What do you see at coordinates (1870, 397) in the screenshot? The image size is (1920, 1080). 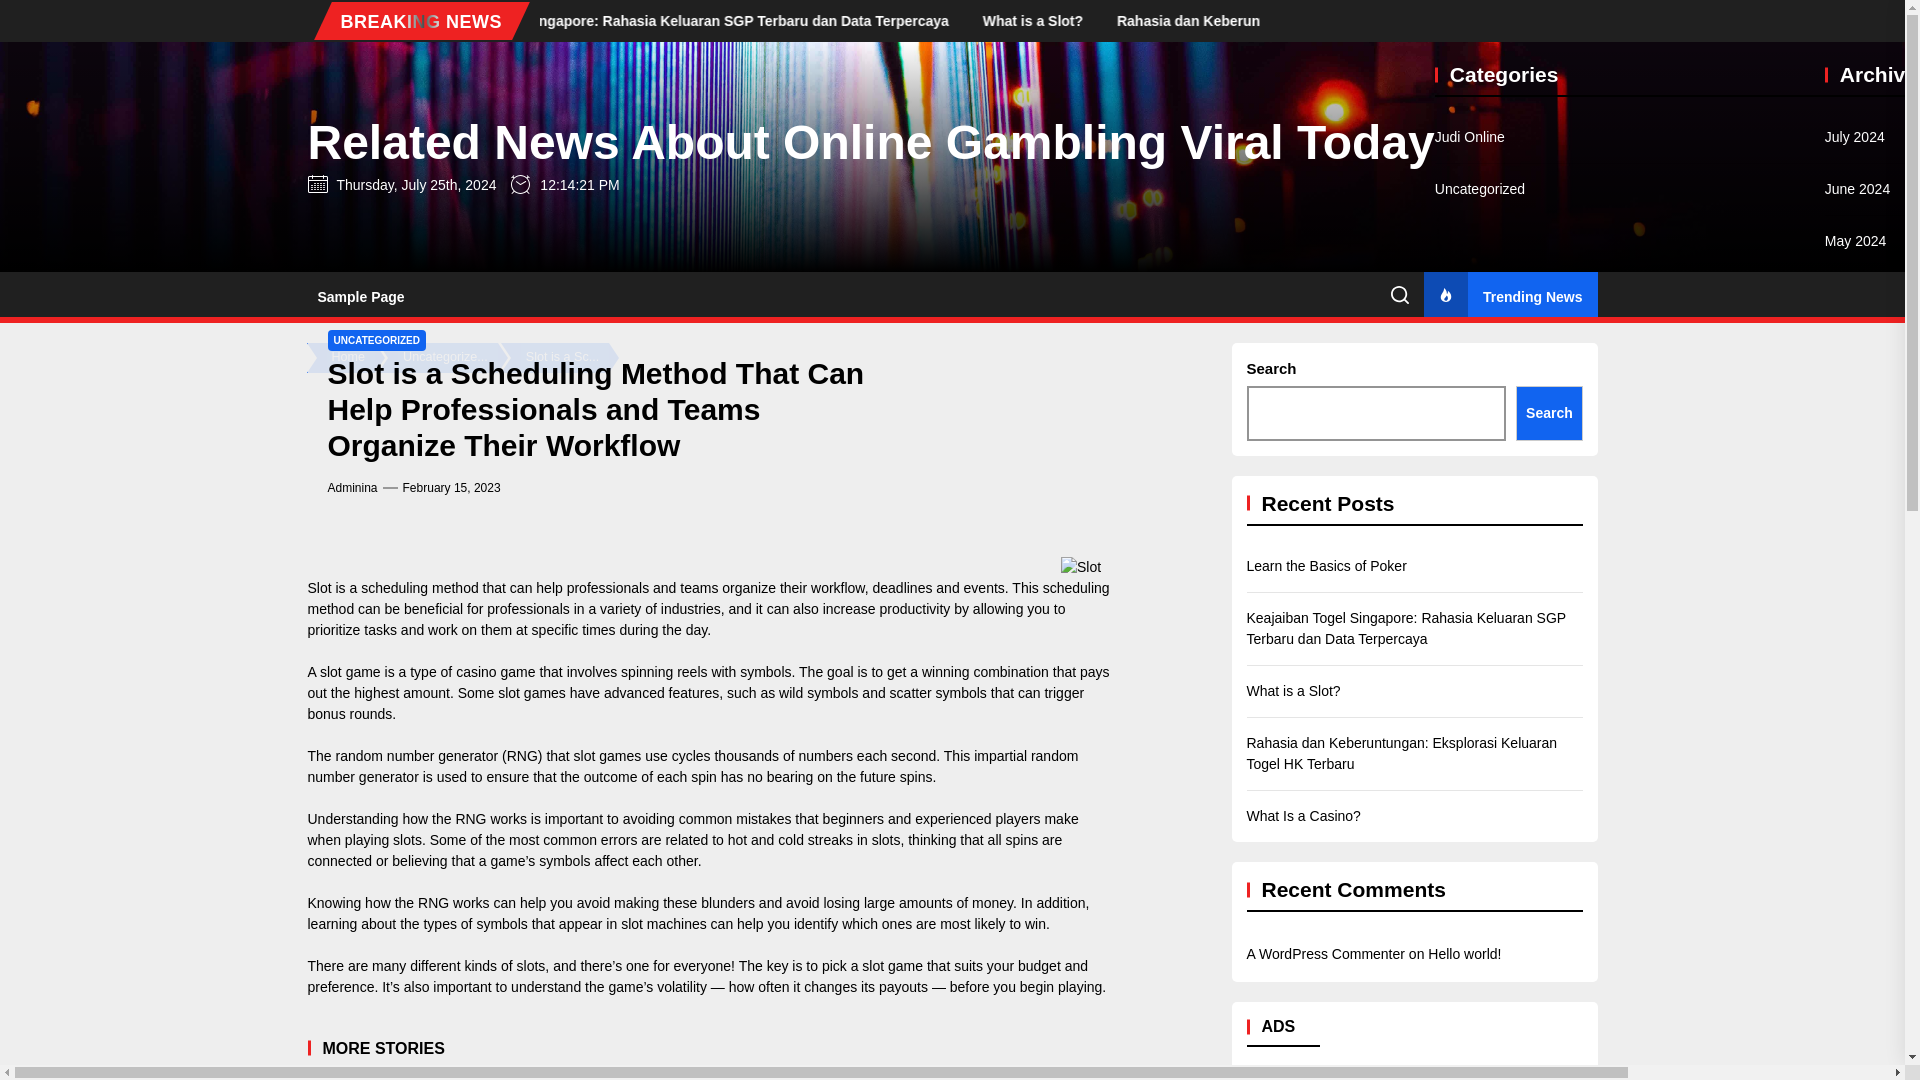 I see `February 2024` at bounding box center [1870, 397].